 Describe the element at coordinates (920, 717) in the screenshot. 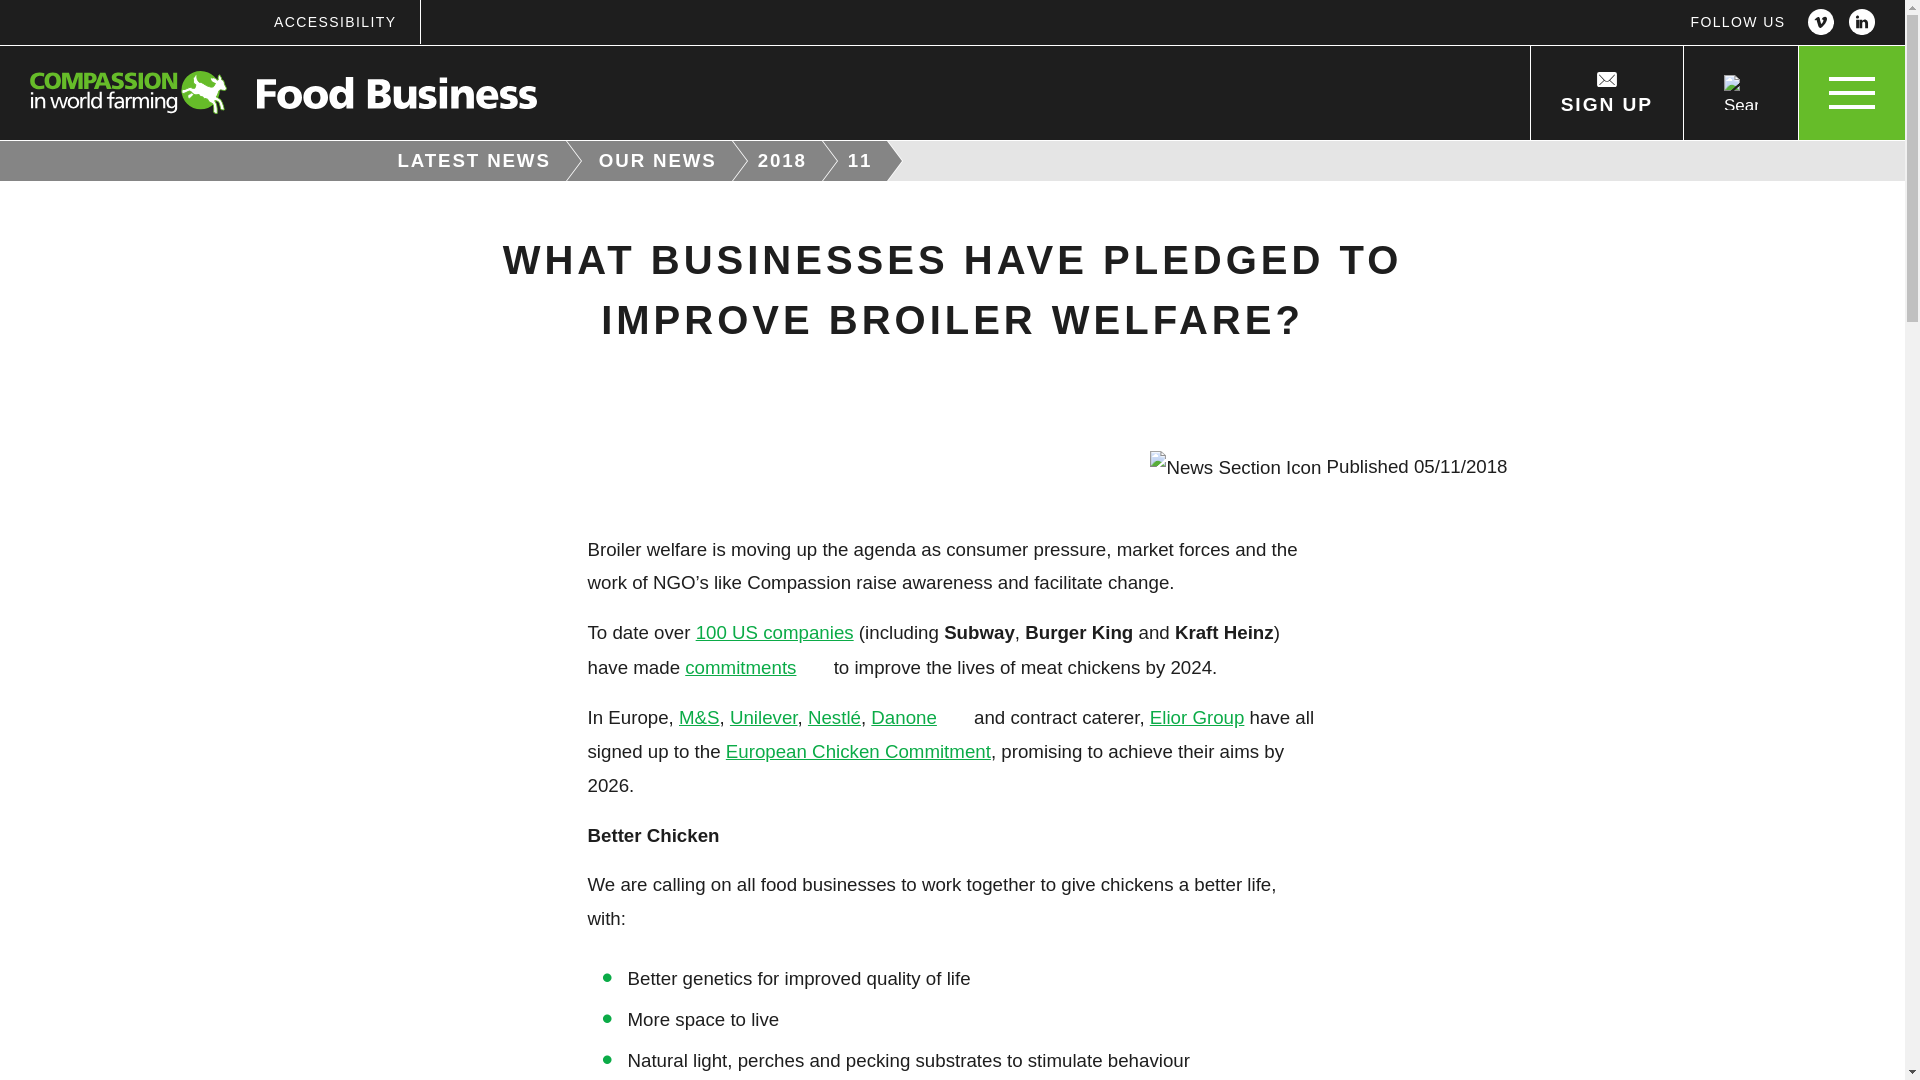

I see `Danone` at that location.